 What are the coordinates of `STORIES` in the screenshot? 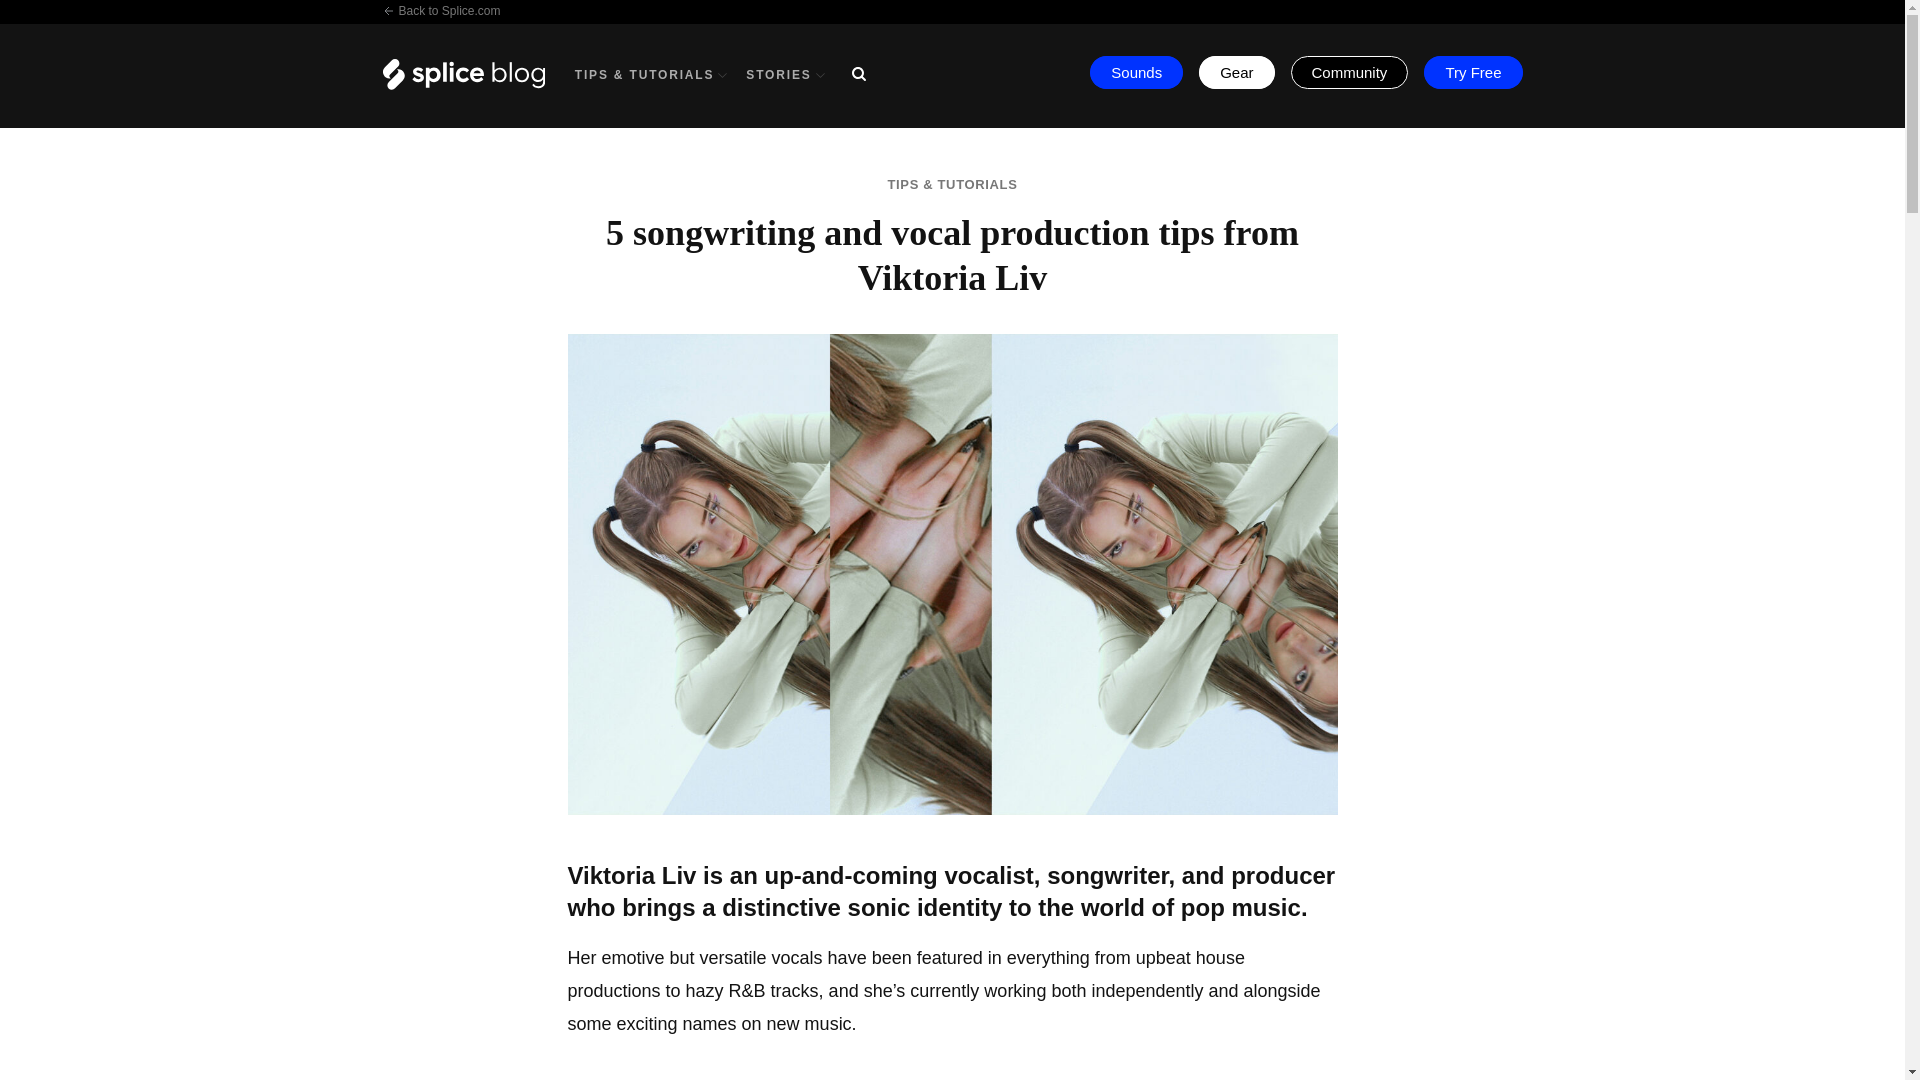 It's located at (786, 75).